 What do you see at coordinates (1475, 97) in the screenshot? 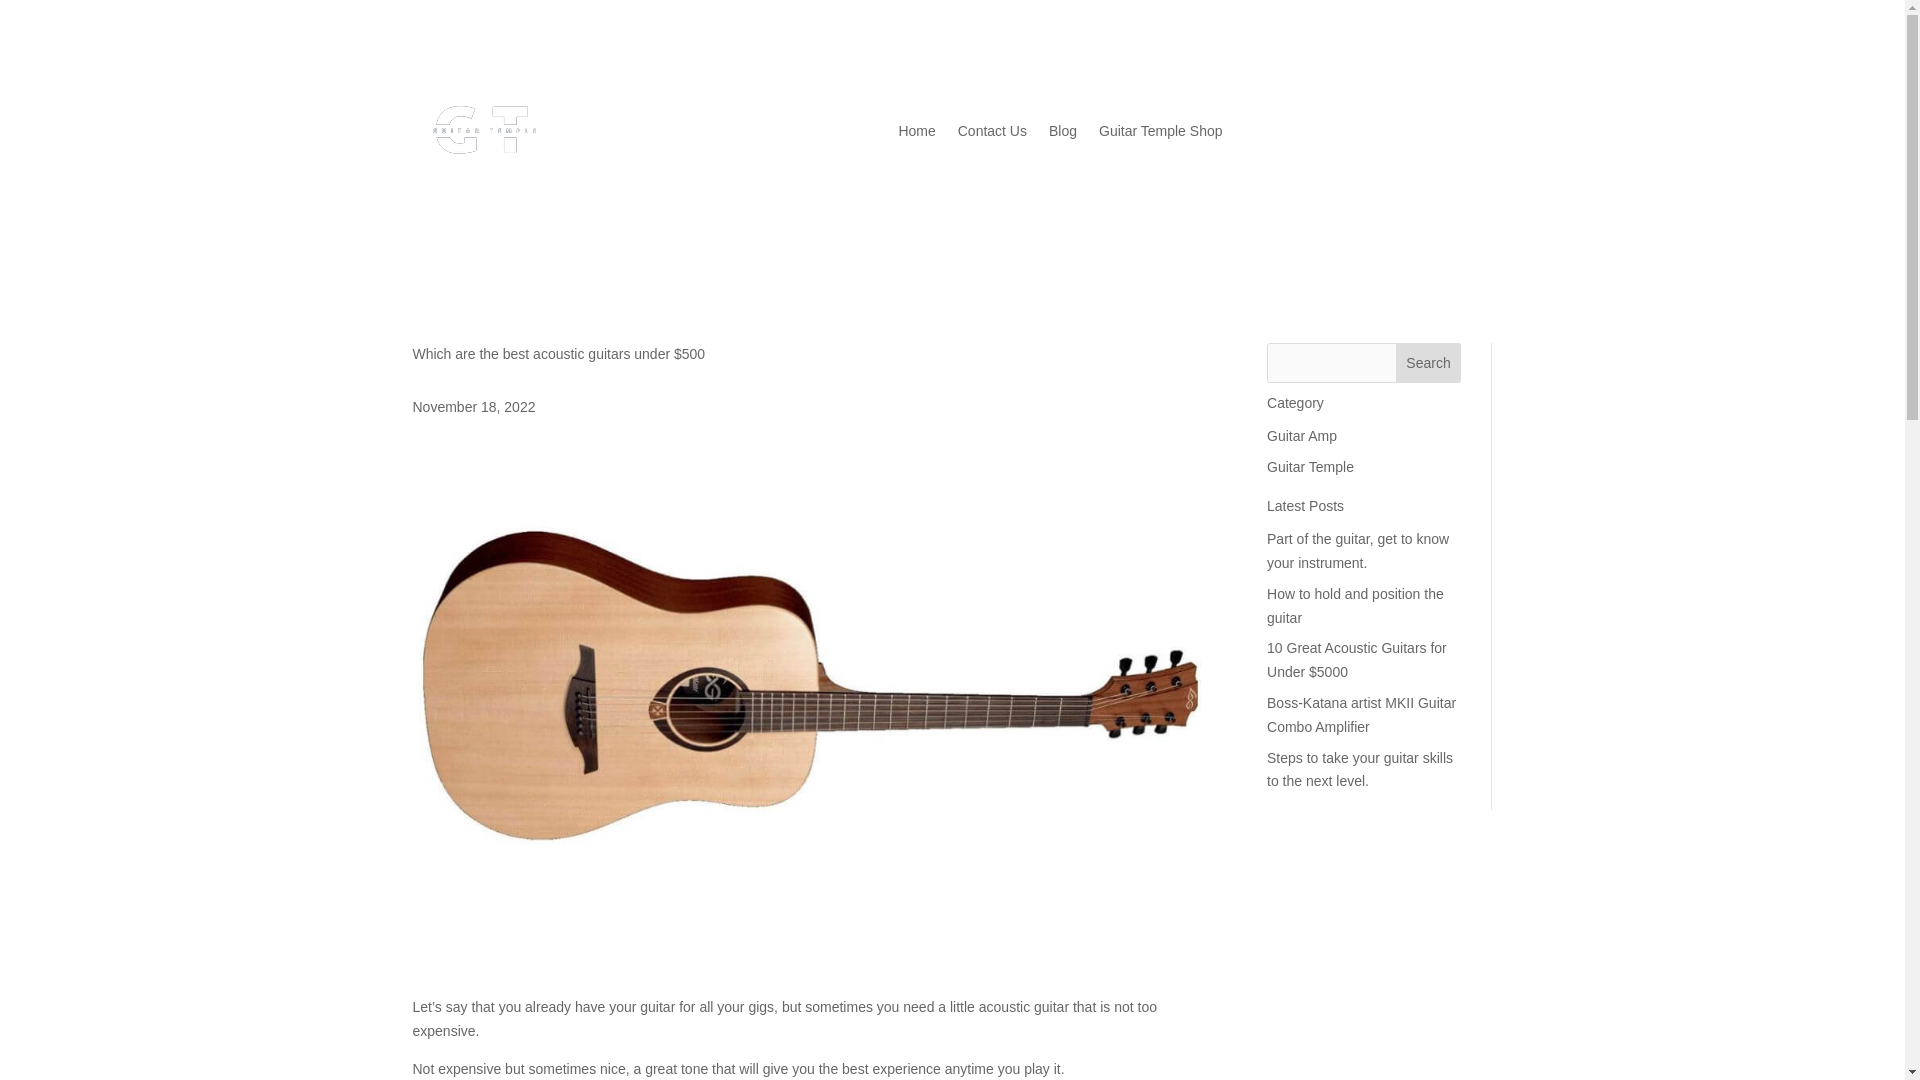
I see `Follow on Youtube` at bounding box center [1475, 97].